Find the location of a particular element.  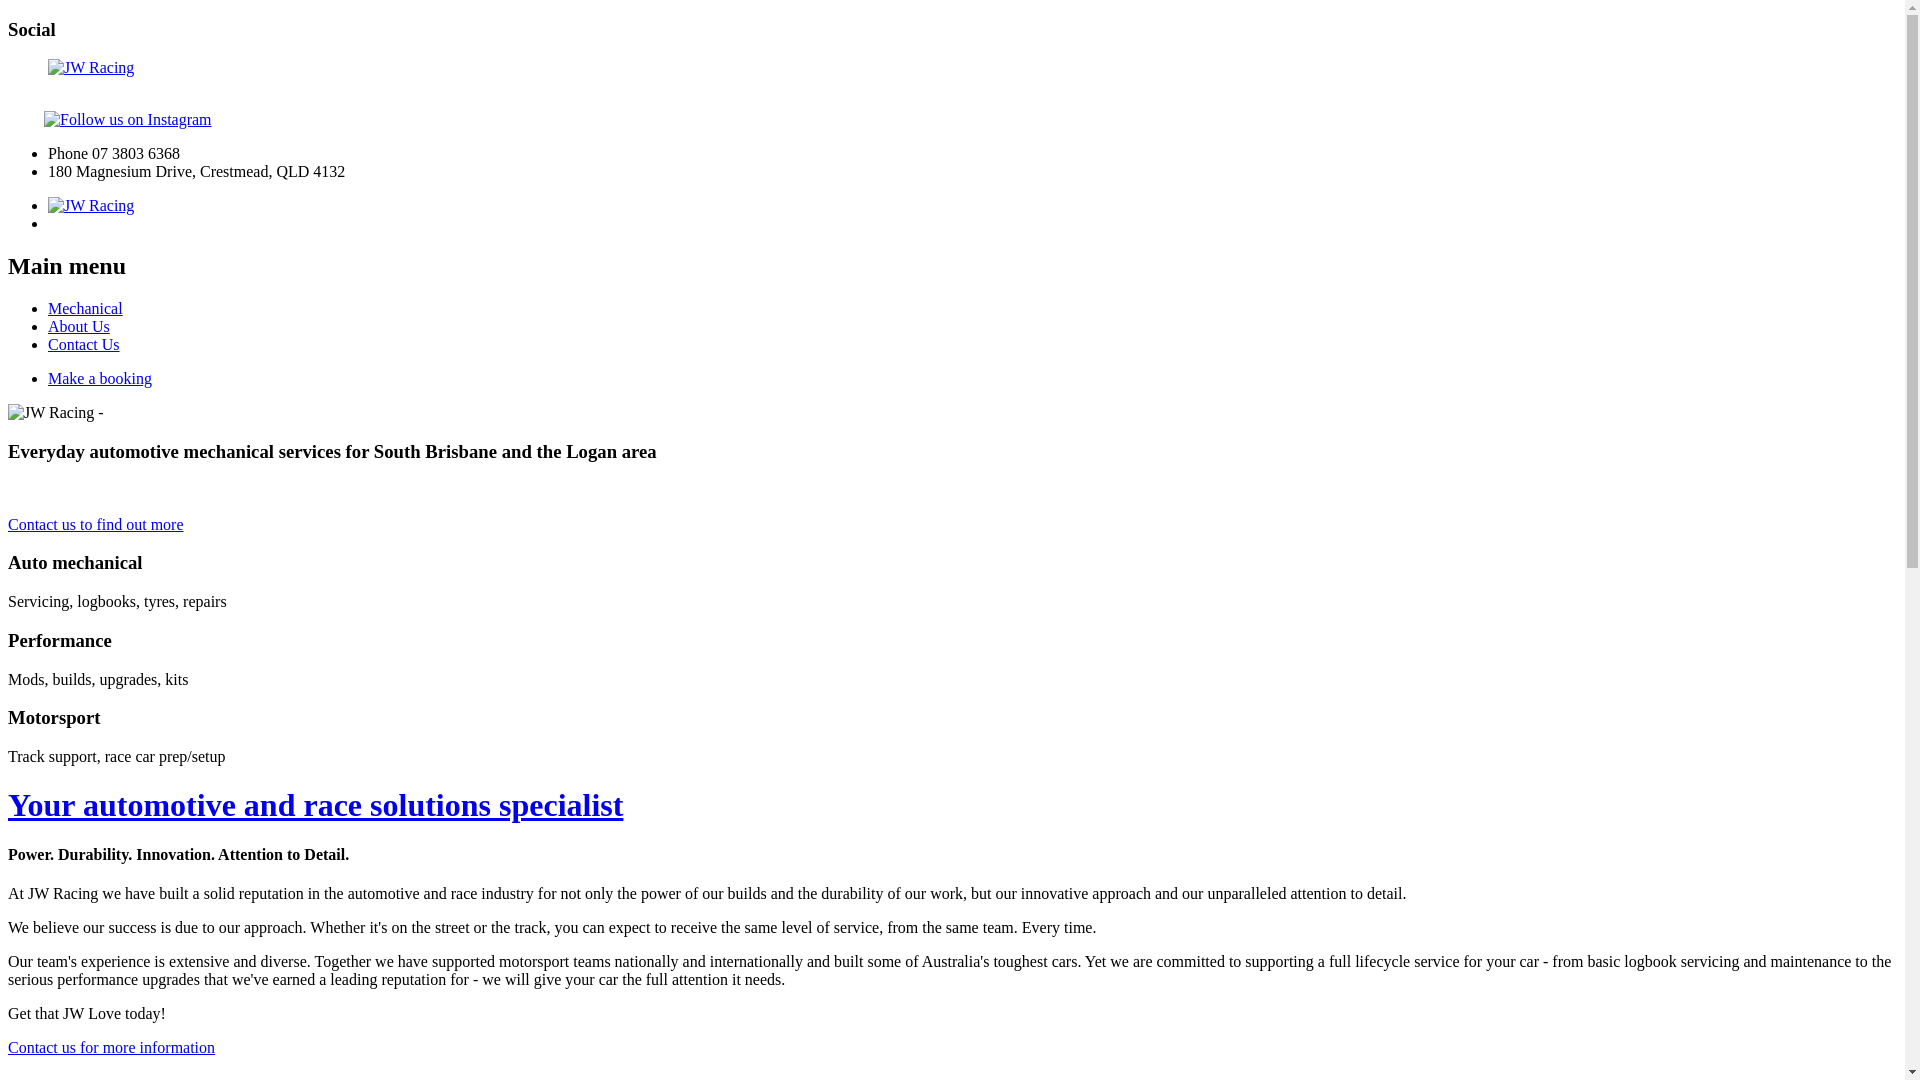

Visit us on Facebook is located at coordinates (24, 120).